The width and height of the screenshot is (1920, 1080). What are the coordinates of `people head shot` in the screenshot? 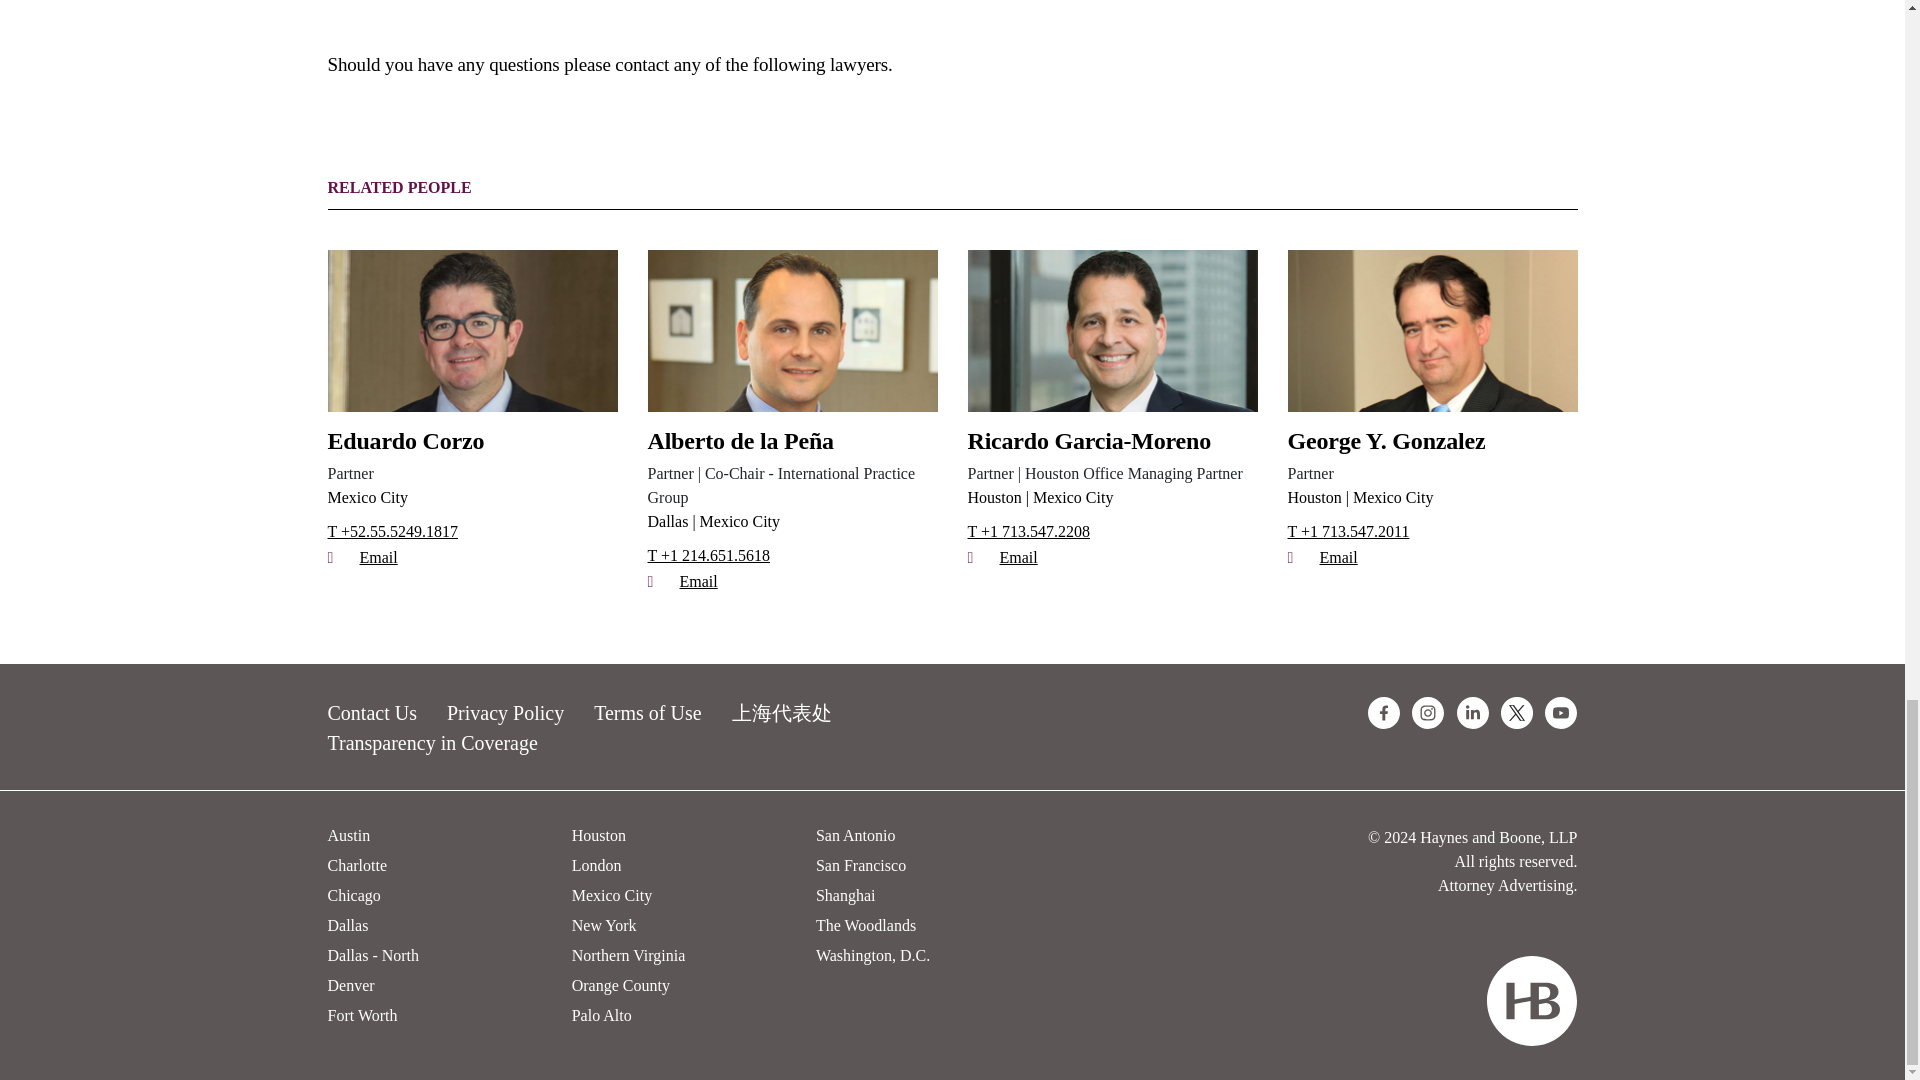 It's located at (1433, 330).